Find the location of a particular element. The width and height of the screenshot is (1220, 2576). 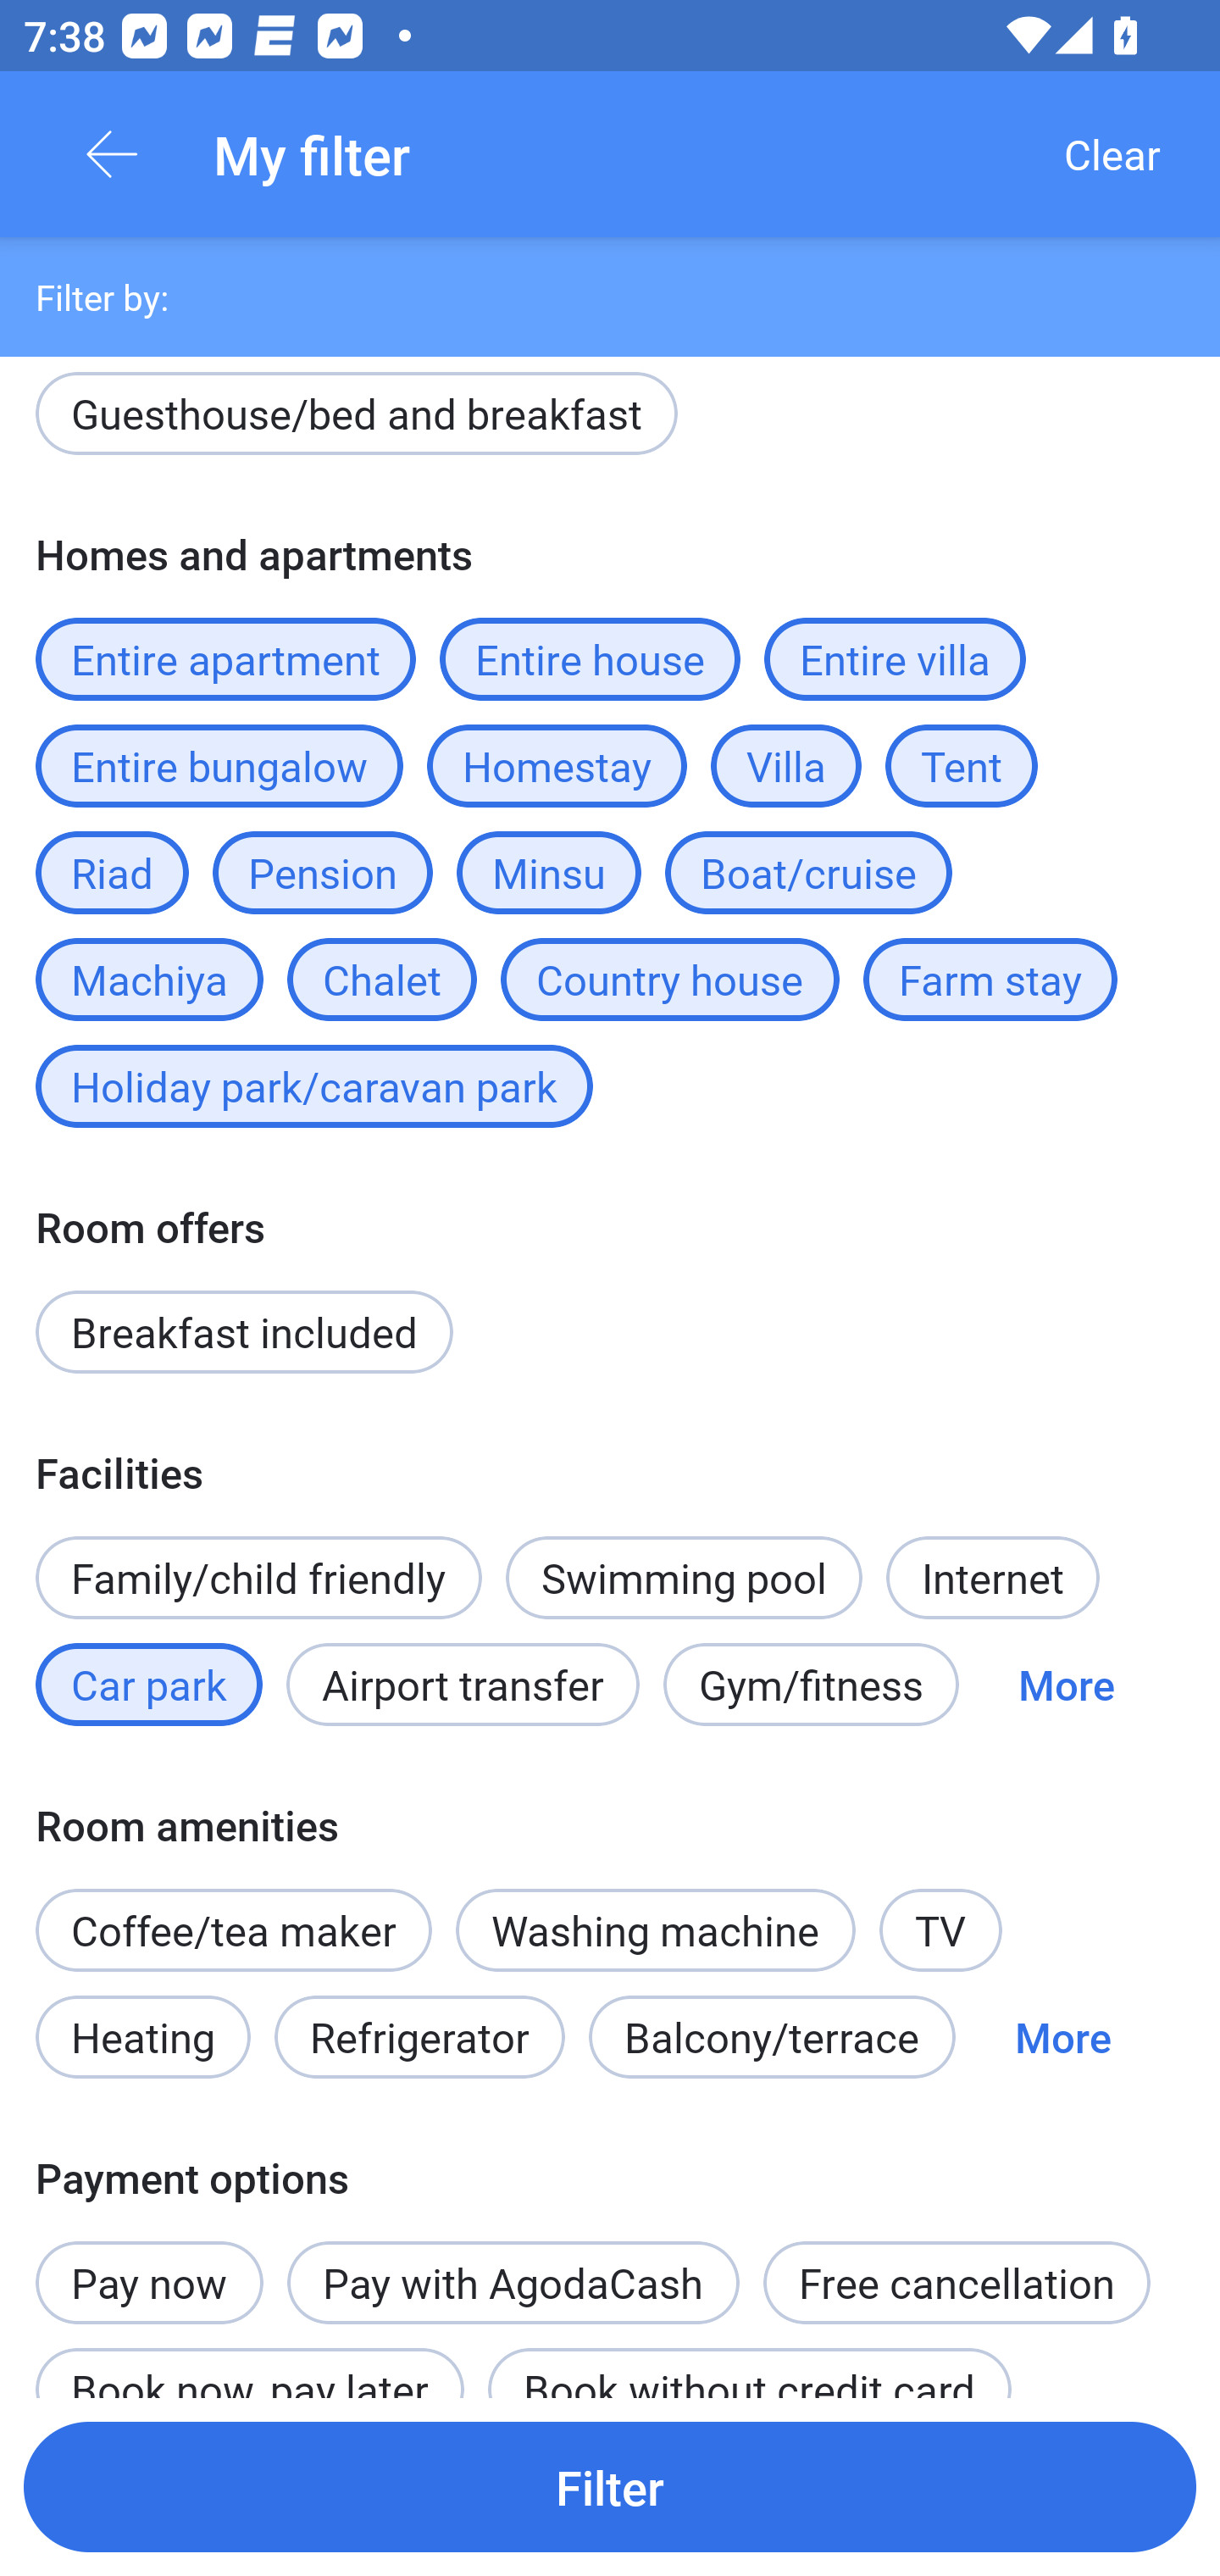

Airport transfer is located at coordinates (463, 1685).